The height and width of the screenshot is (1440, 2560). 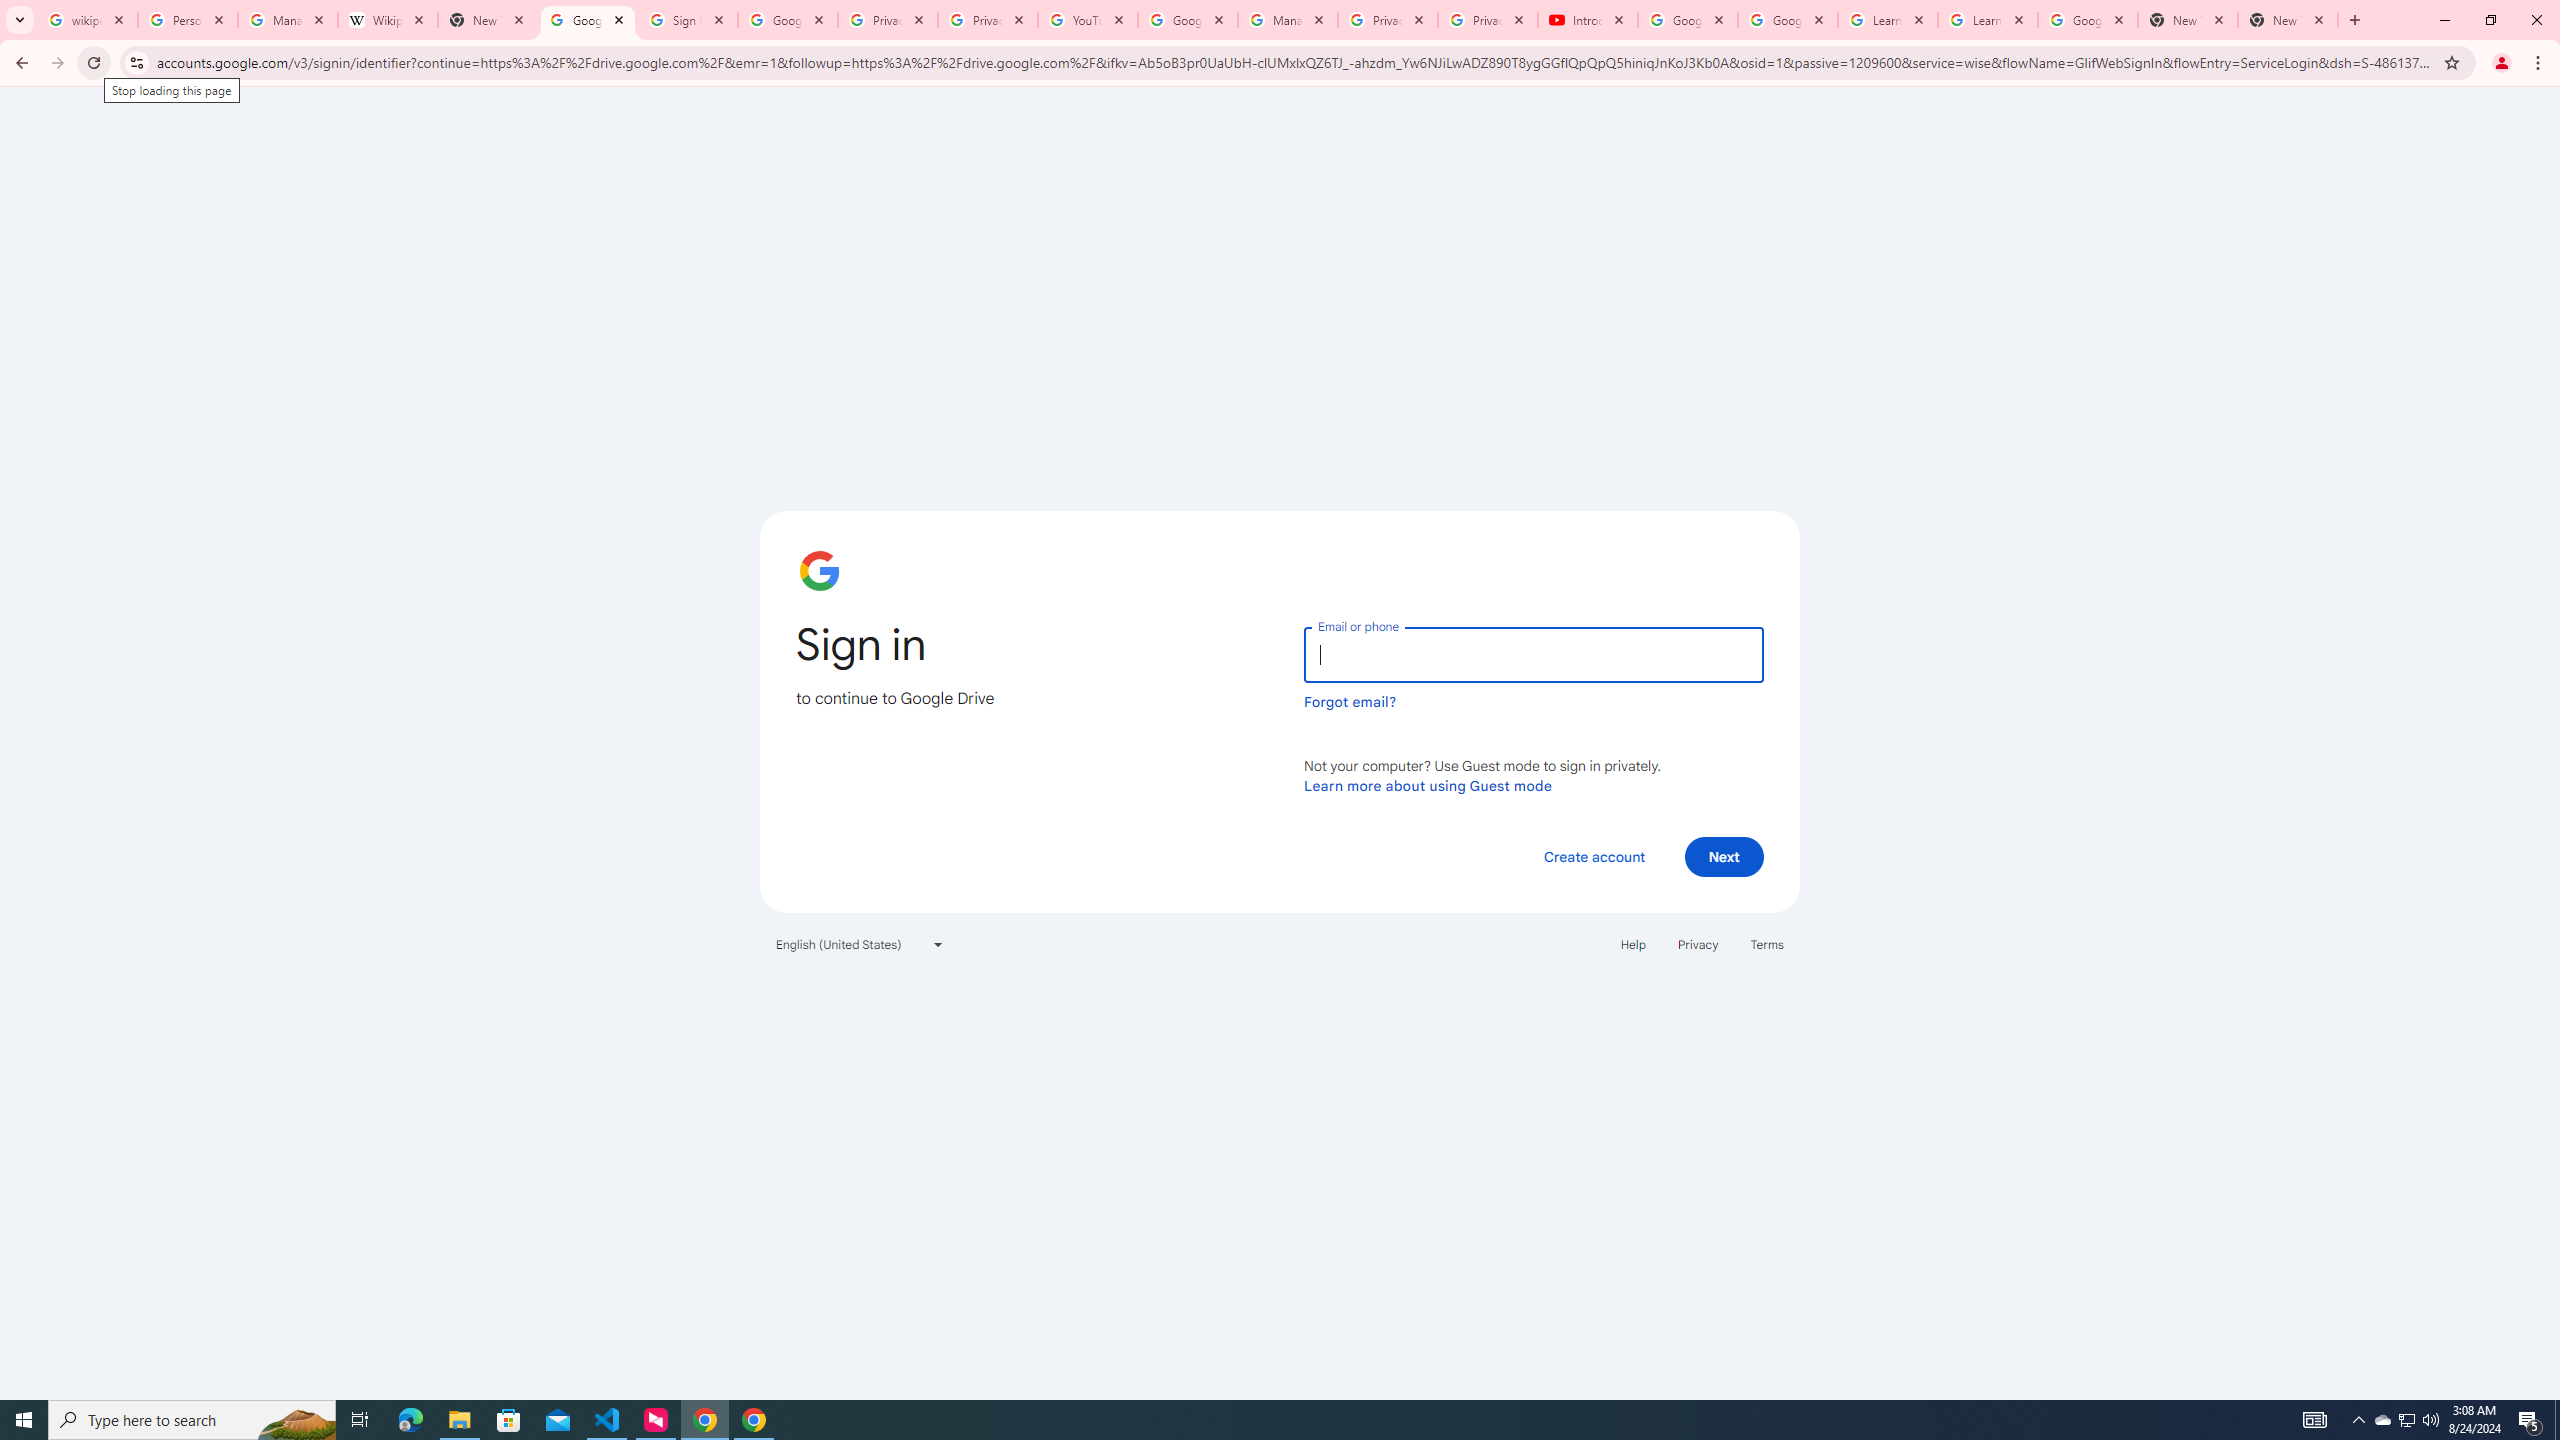 I want to click on Personalization & Google Search results - Google Search Help, so click(x=186, y=20).